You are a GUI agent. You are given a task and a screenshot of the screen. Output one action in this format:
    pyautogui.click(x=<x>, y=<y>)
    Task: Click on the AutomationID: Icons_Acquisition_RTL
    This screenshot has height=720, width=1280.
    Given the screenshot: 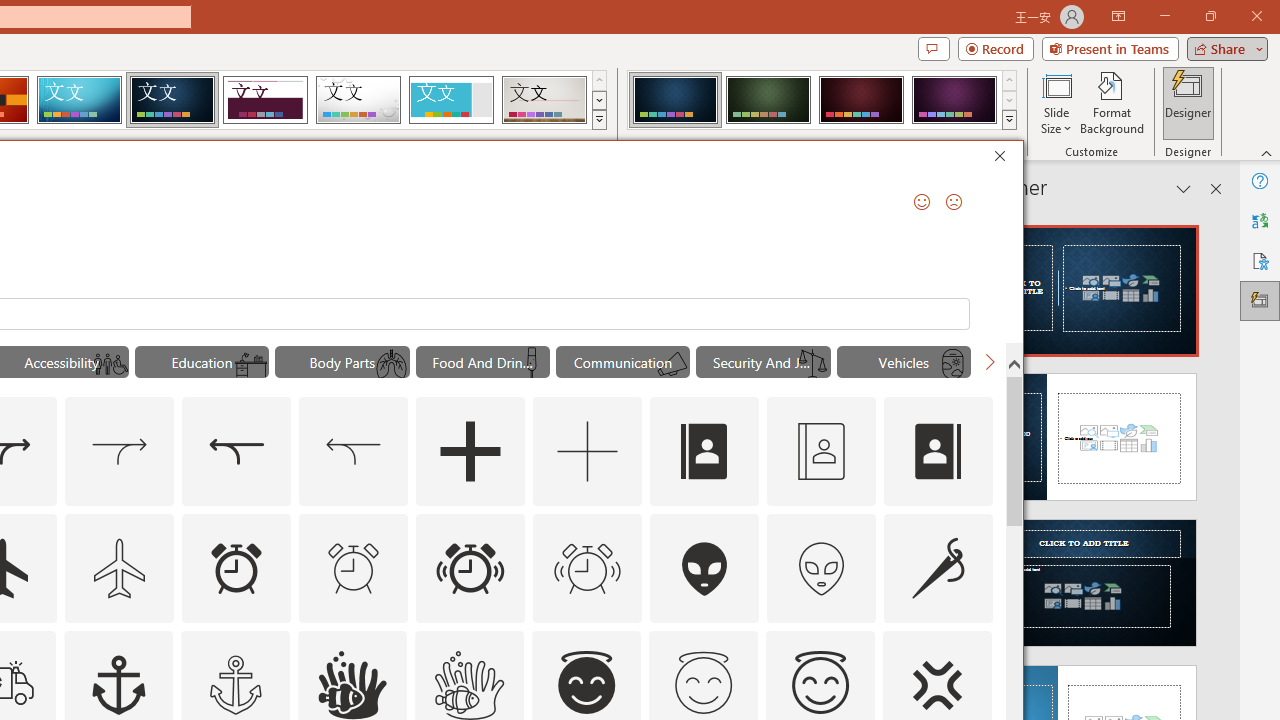 What is the action you would take?
    pyautogui.click(x=236, y=452)
    